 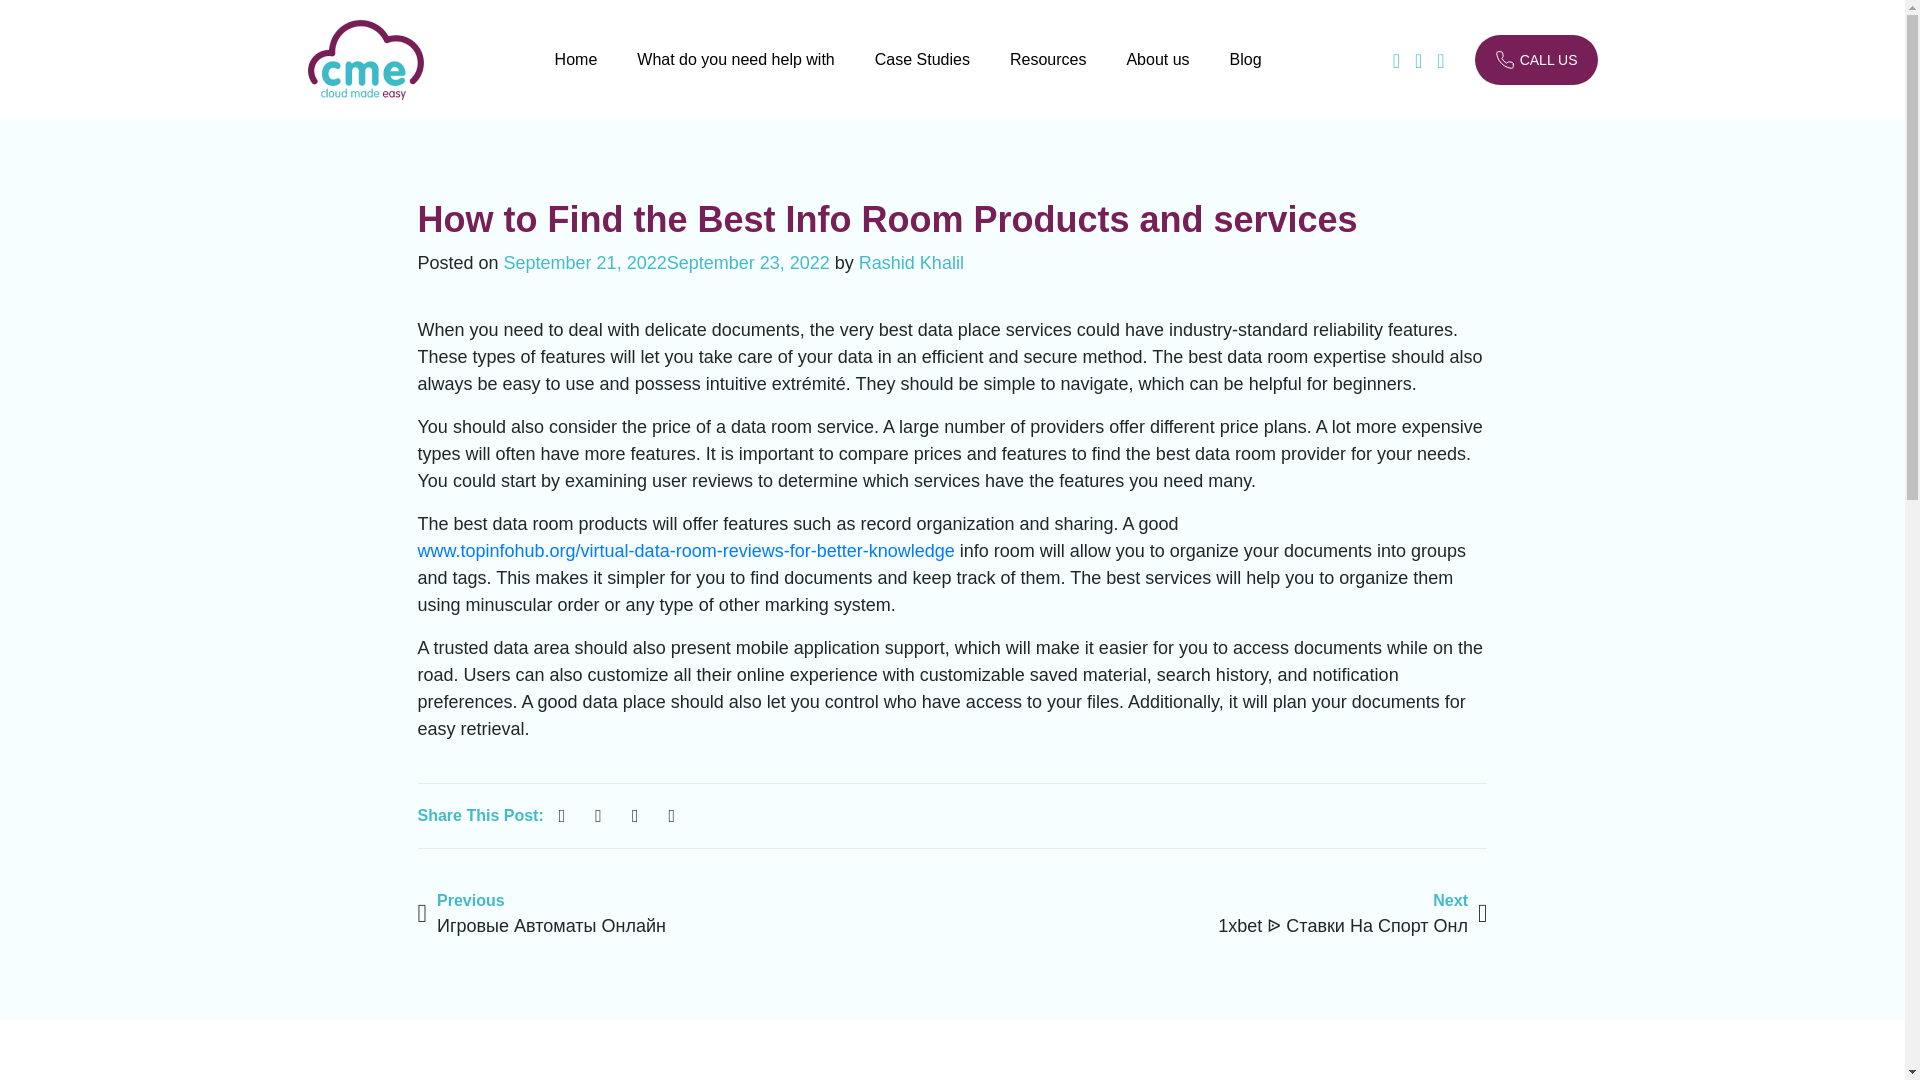 What do you see at coordinates (735, 75) in the screenshot?
I see `What do you need help with` at bounding box center [735, 75].